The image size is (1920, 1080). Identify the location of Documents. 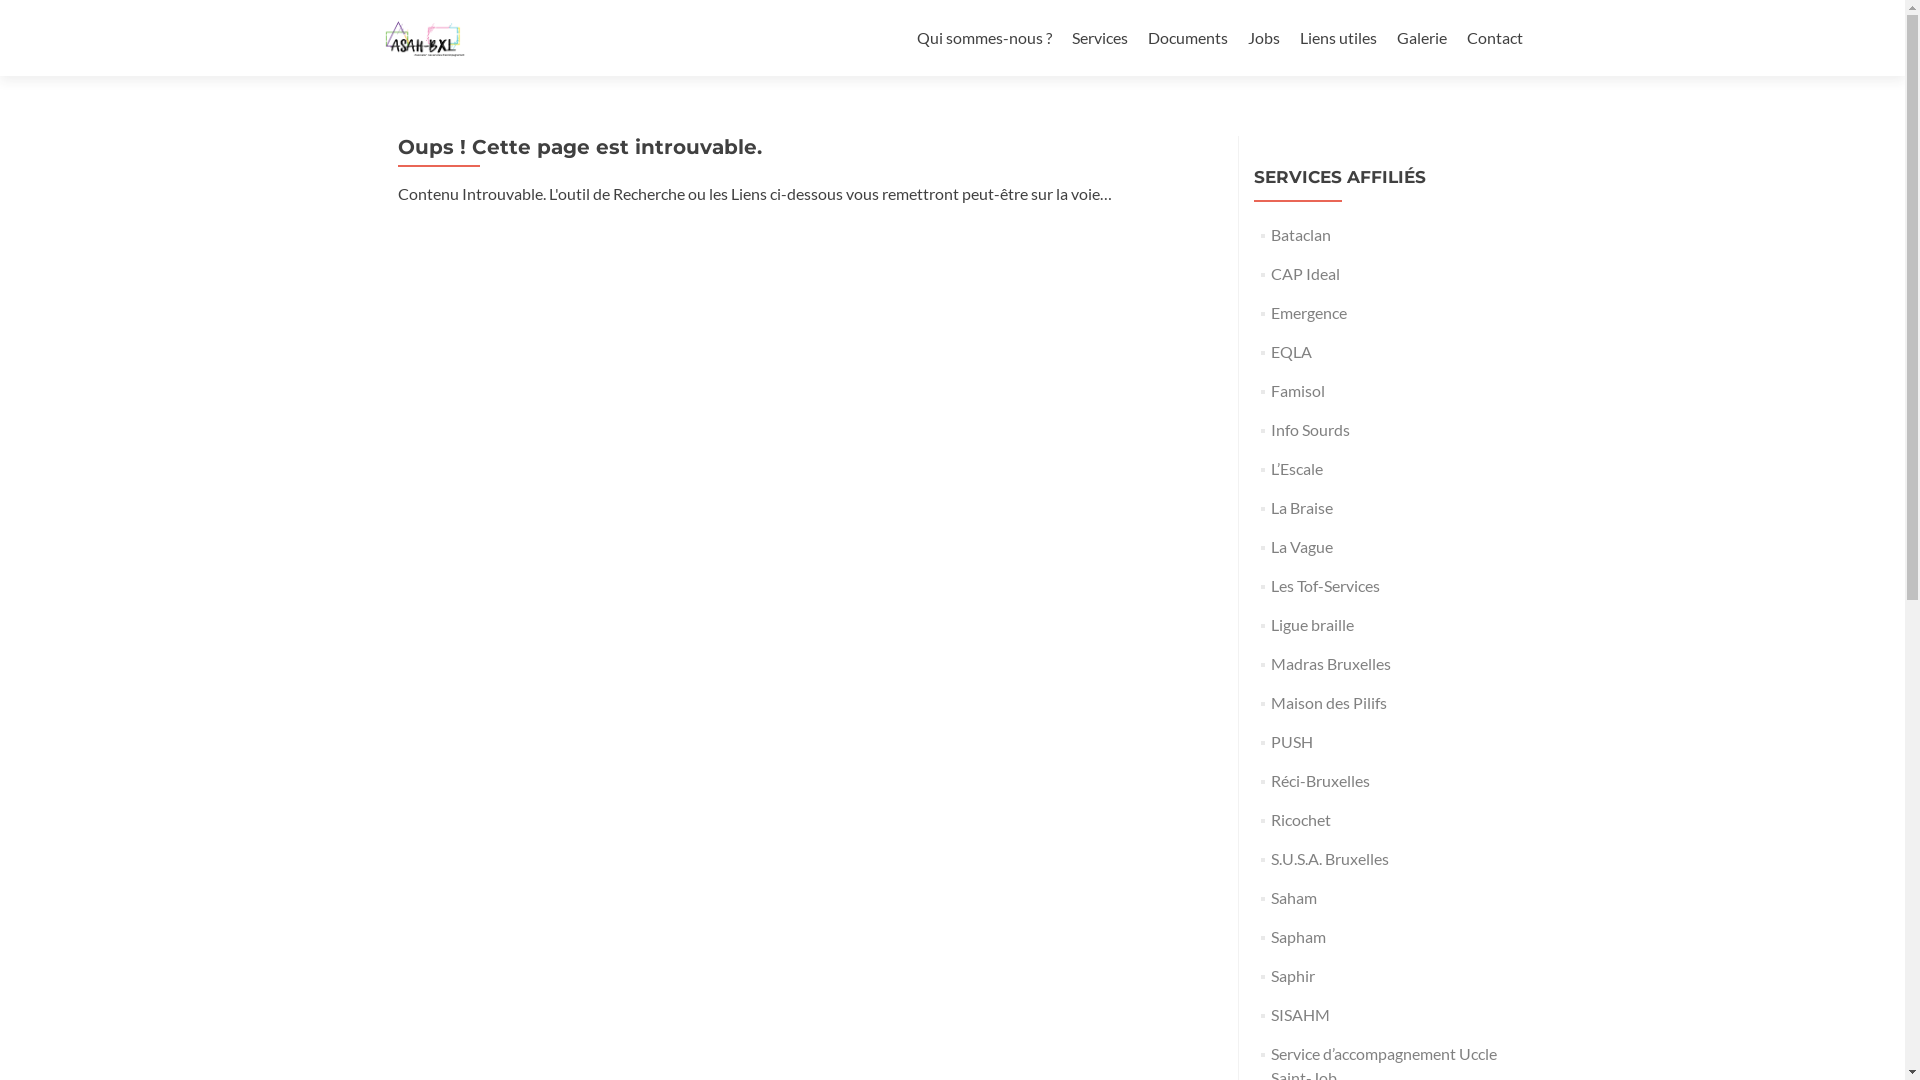
(1188, 38).